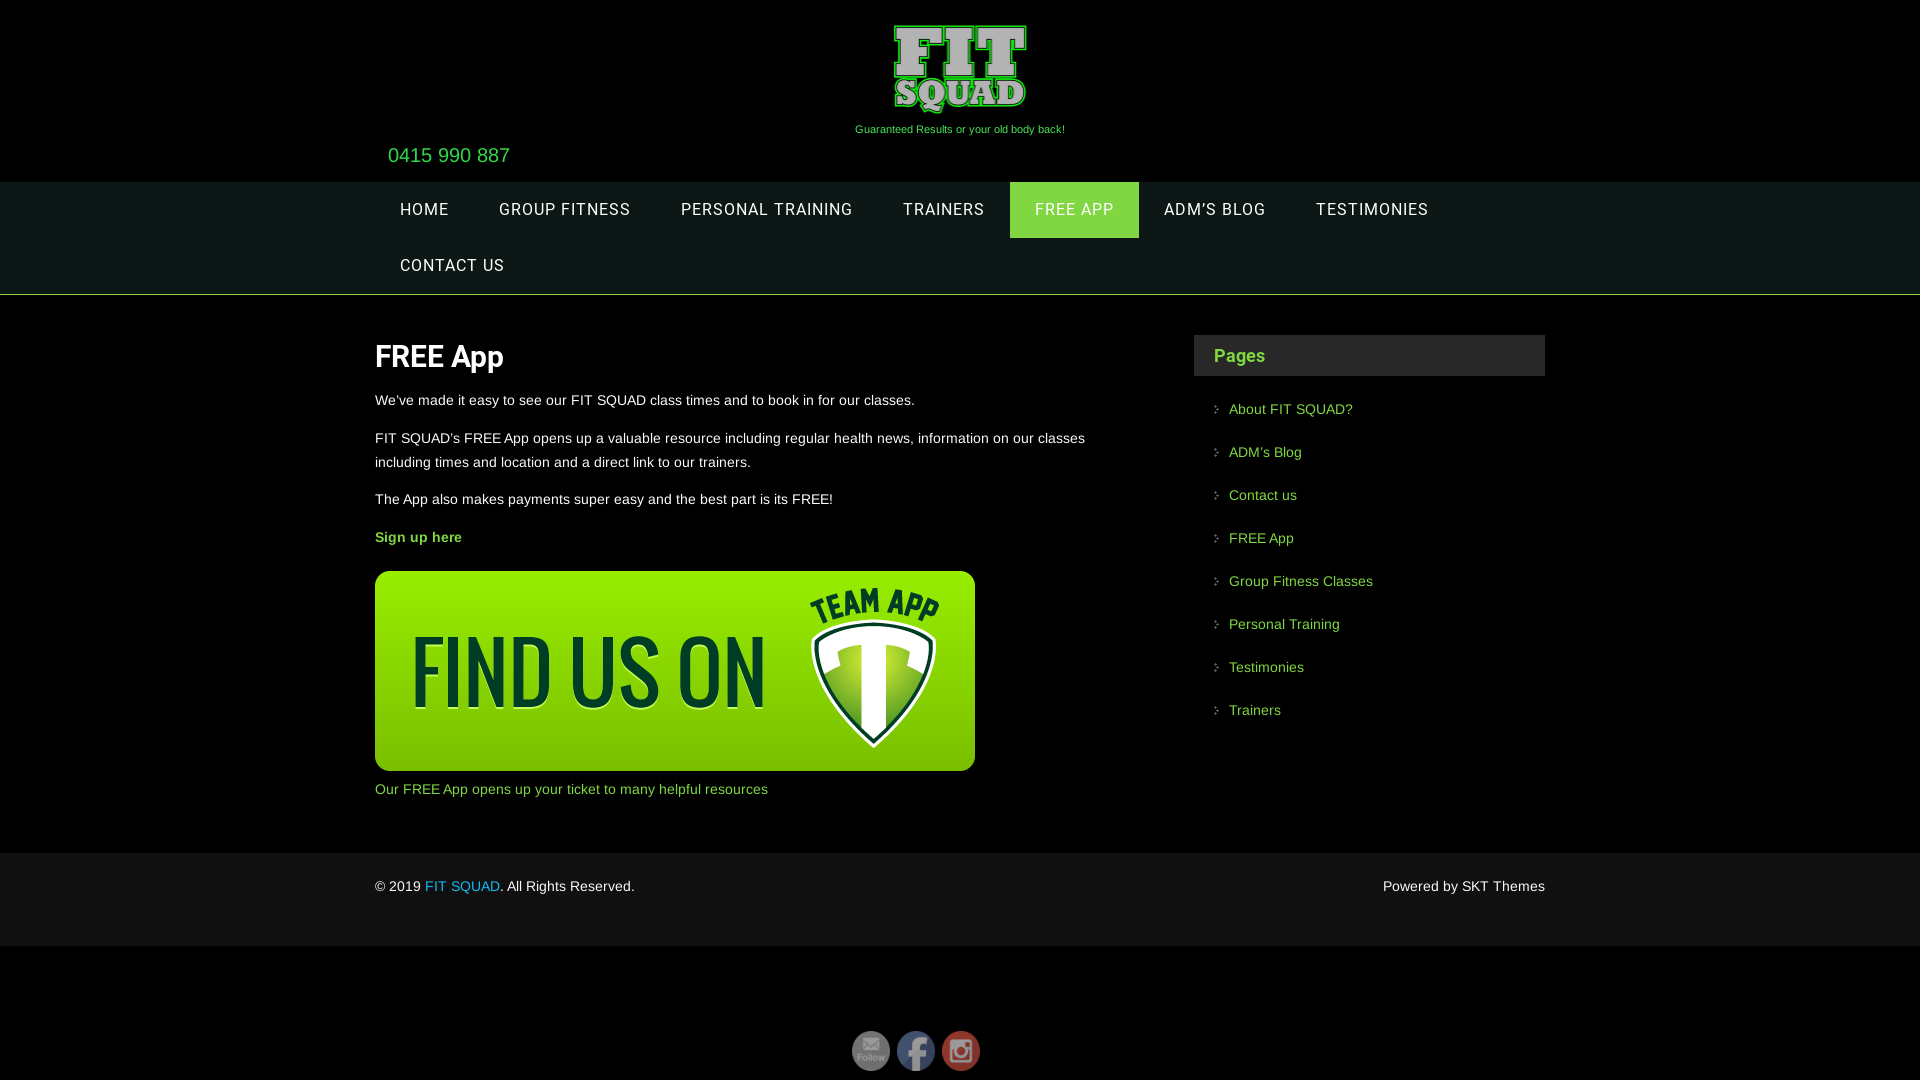 The width and height of the screenshot is (1920, 1080). I want to click on Trainers, so click(1255, 716).